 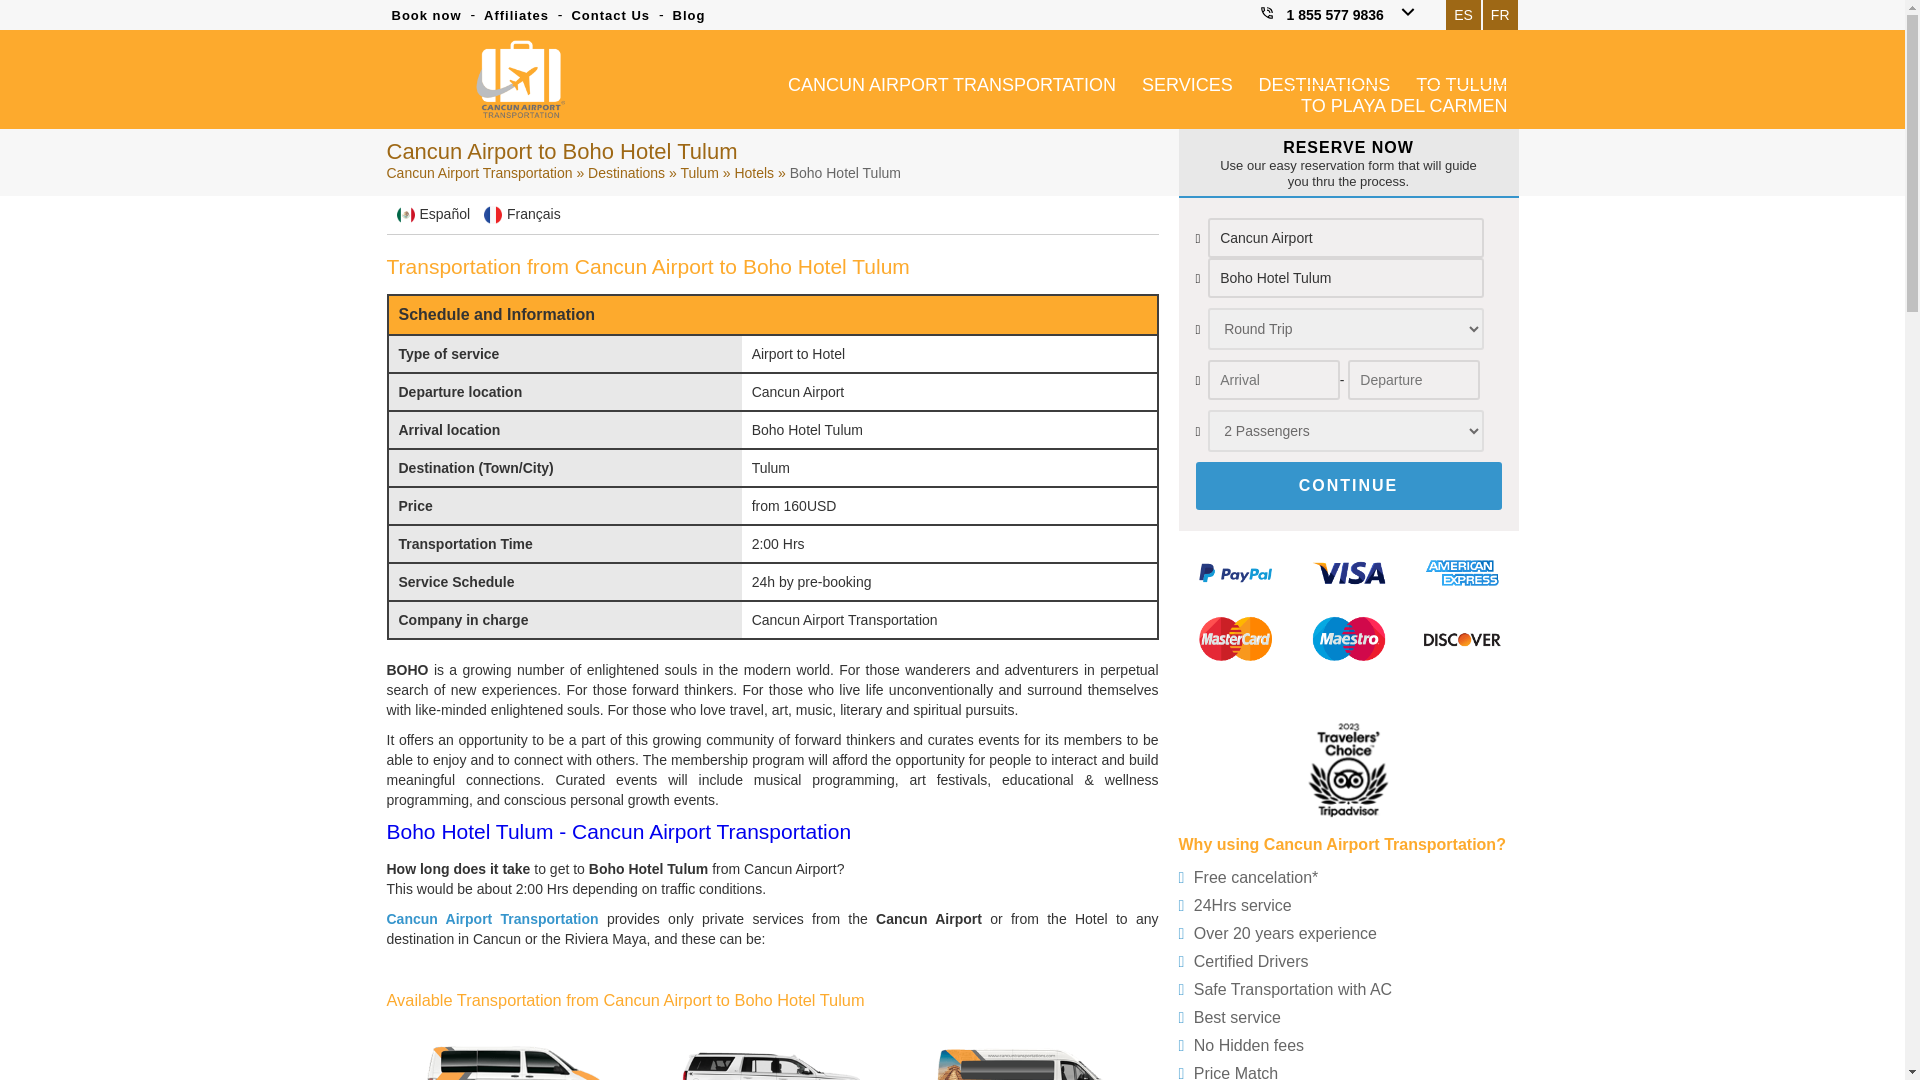 I want to click on Cancun Airport Transportation, so click(x=520, y=78).